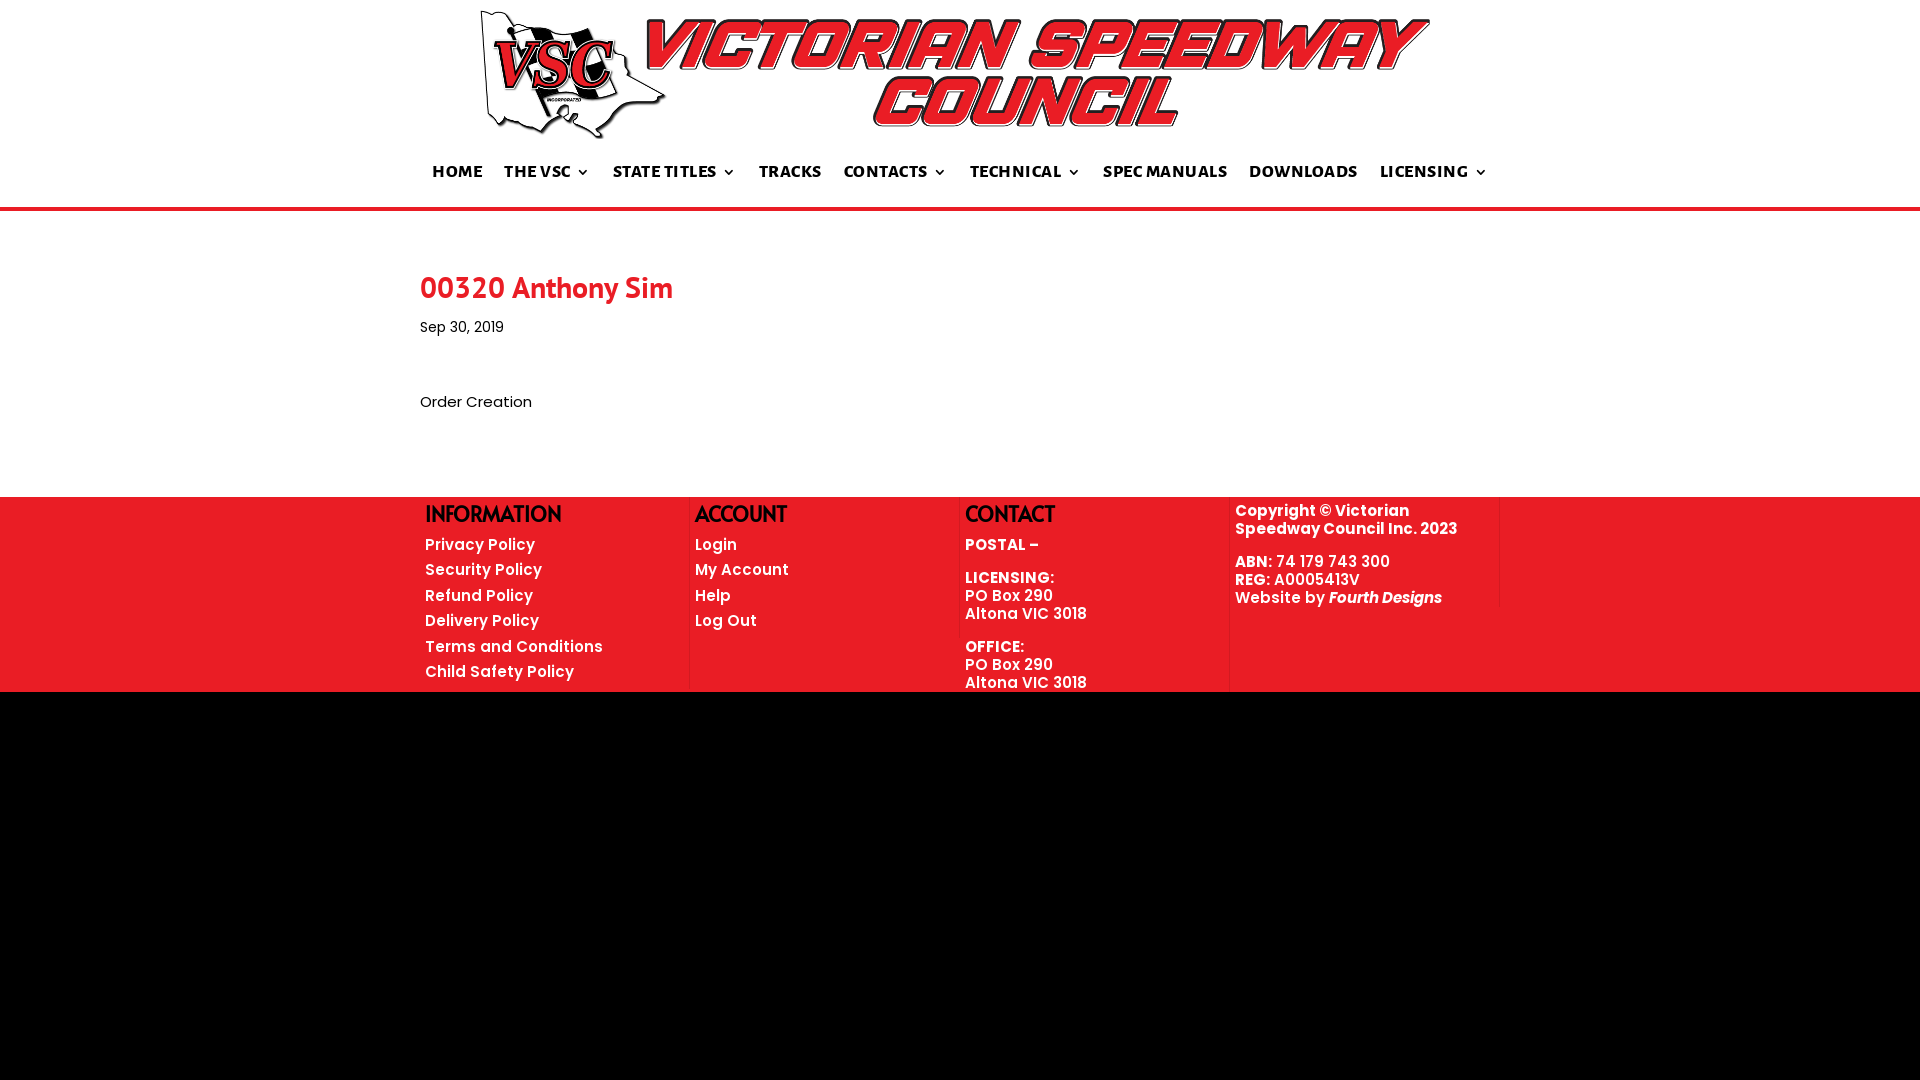  Describe the element at coordinates (548, 186) in the screenshot. I see `THE VSC` at that location.